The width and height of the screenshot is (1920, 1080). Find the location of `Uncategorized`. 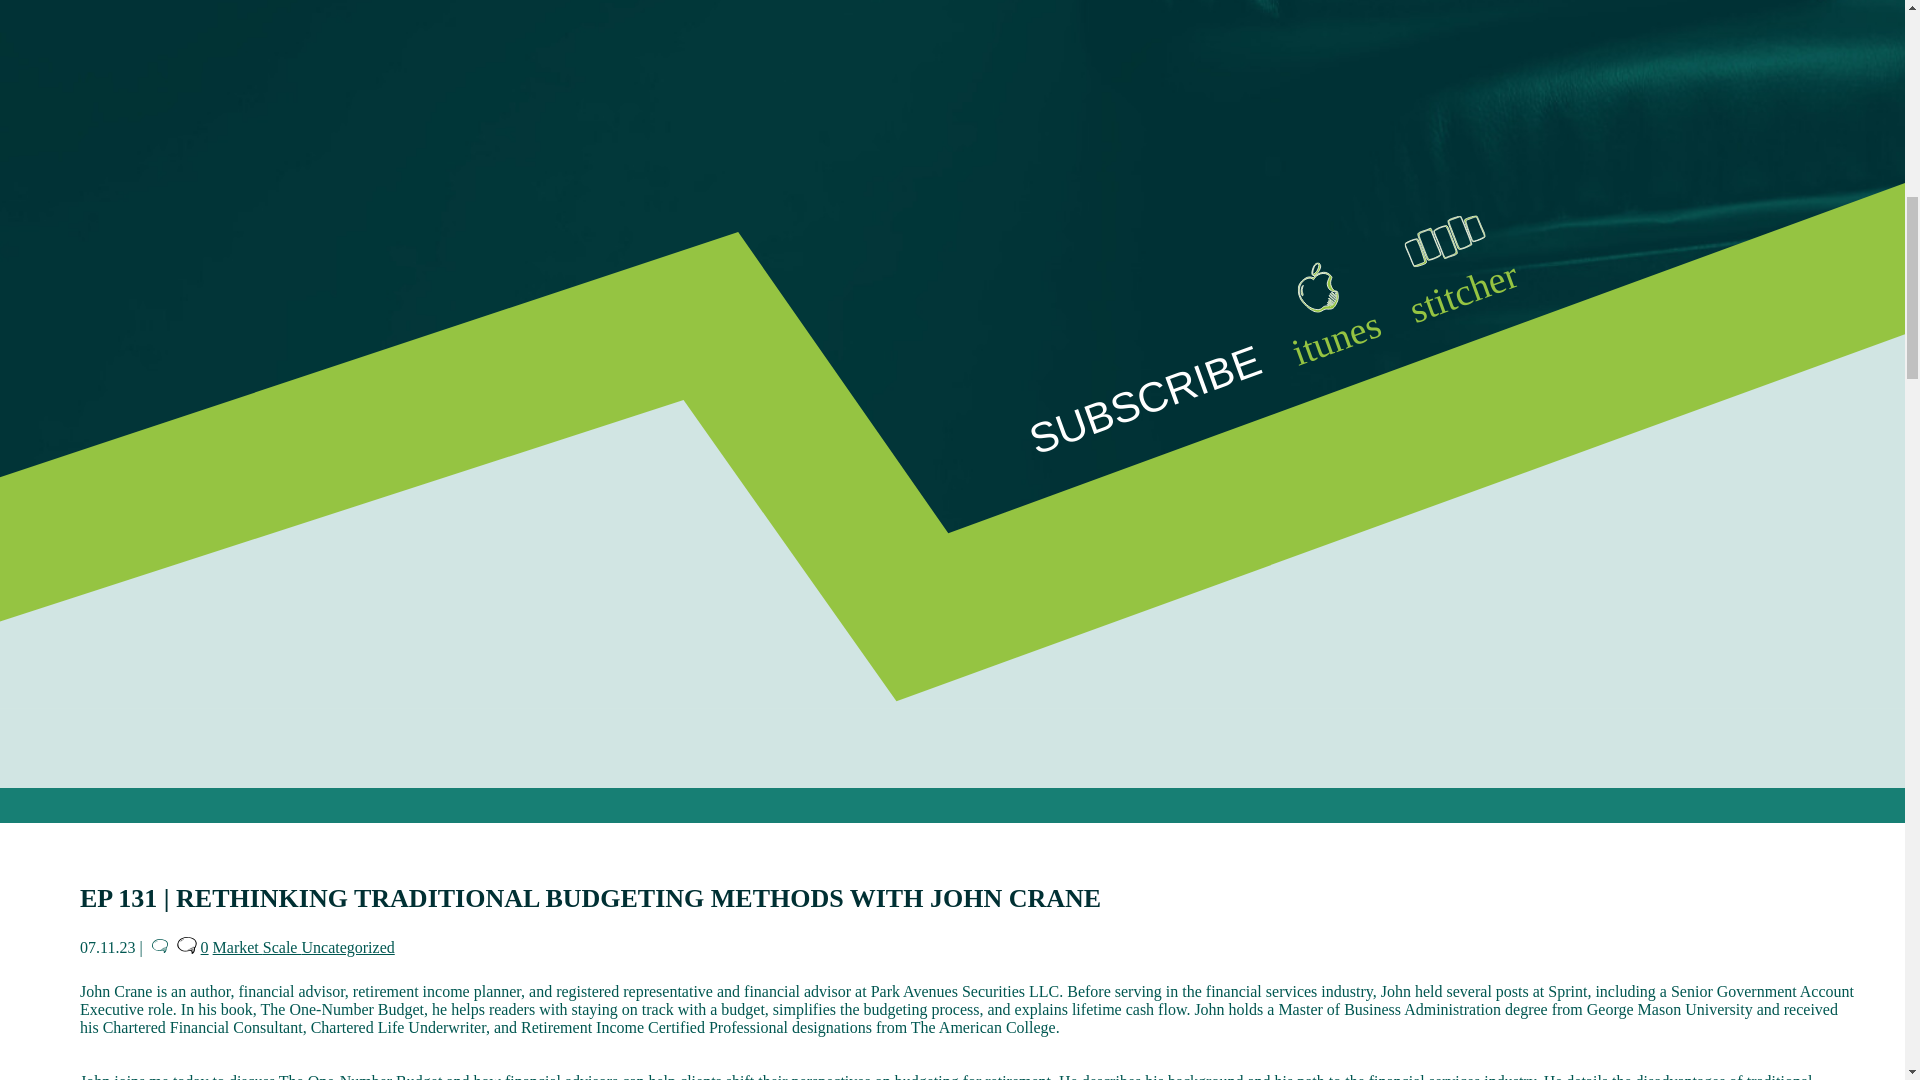

Uncategorized is located at coordinates (347, 946).